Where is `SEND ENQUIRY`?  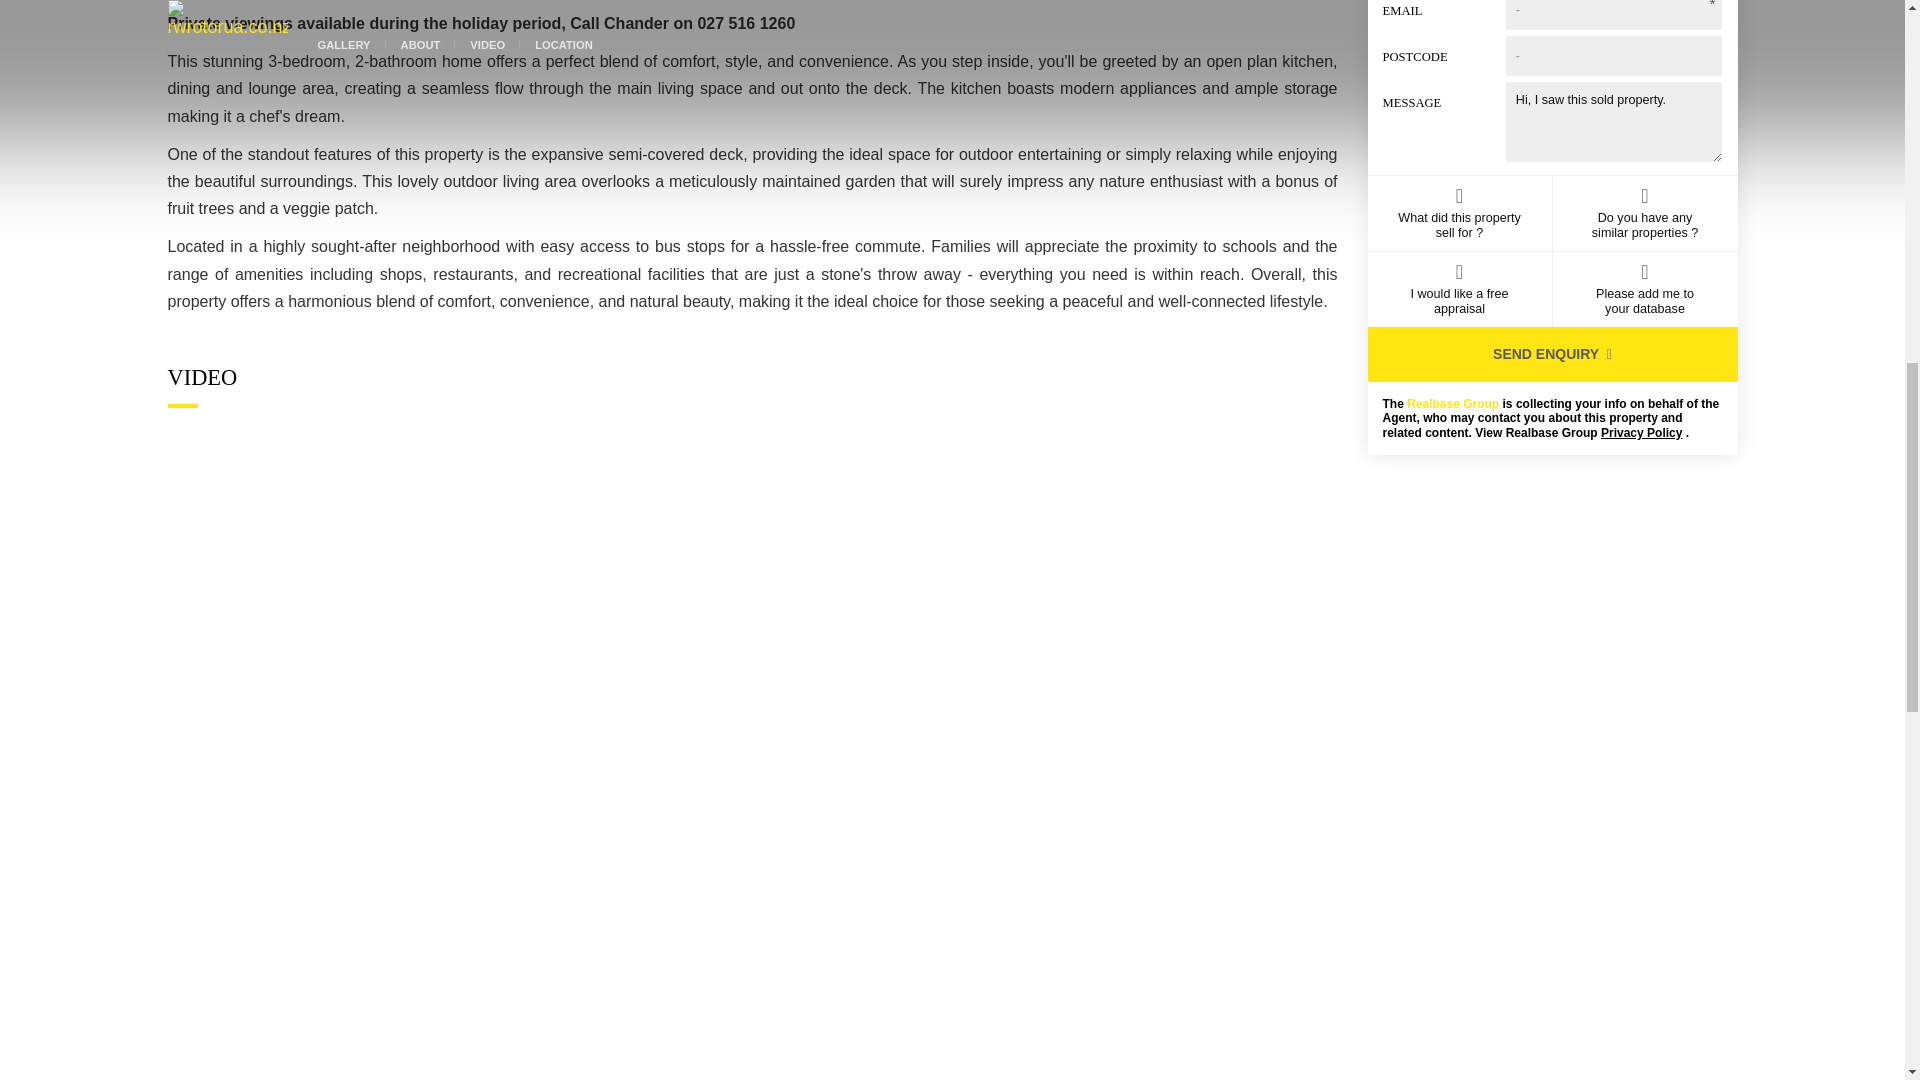
SEND ENQUIRY is located at coordinates (1552, 354).